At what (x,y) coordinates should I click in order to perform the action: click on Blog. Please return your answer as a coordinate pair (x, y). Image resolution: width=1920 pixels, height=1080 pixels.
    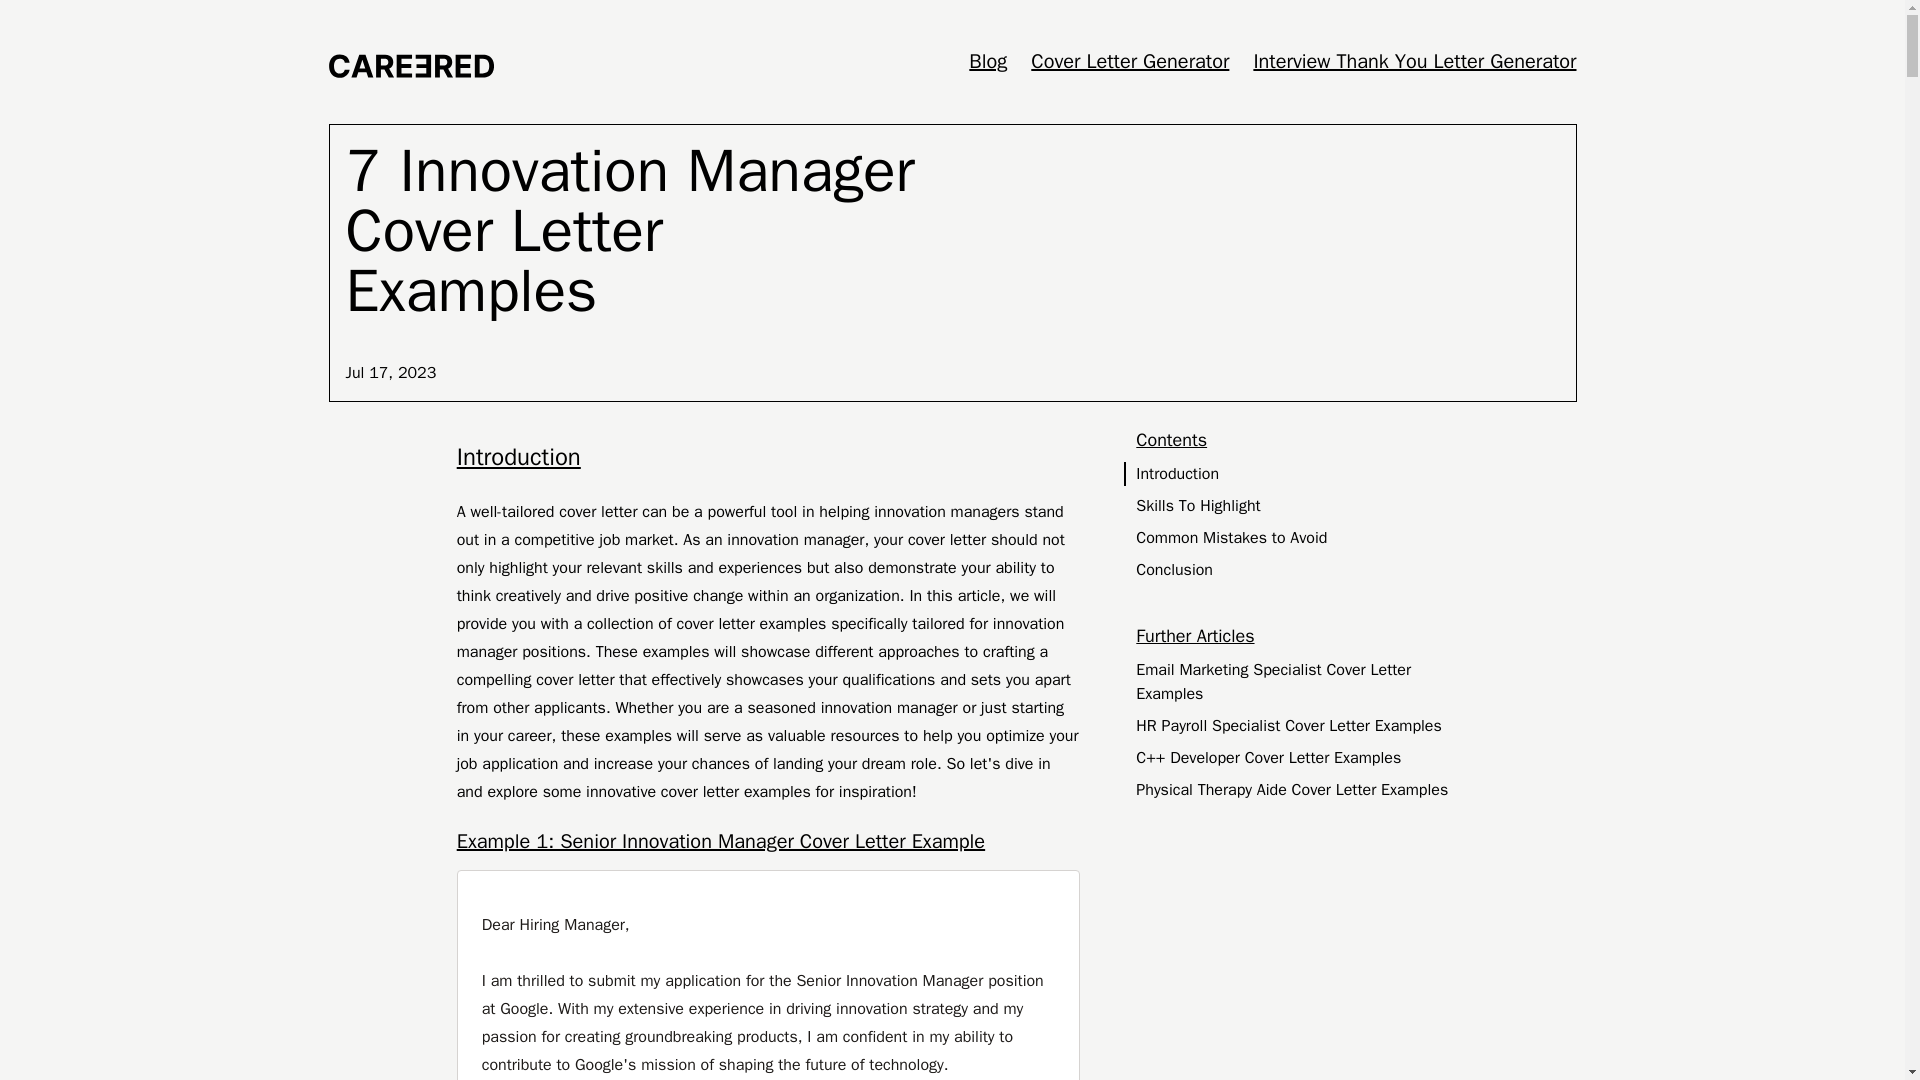
    Looking at the image, I should click on (988, 61).